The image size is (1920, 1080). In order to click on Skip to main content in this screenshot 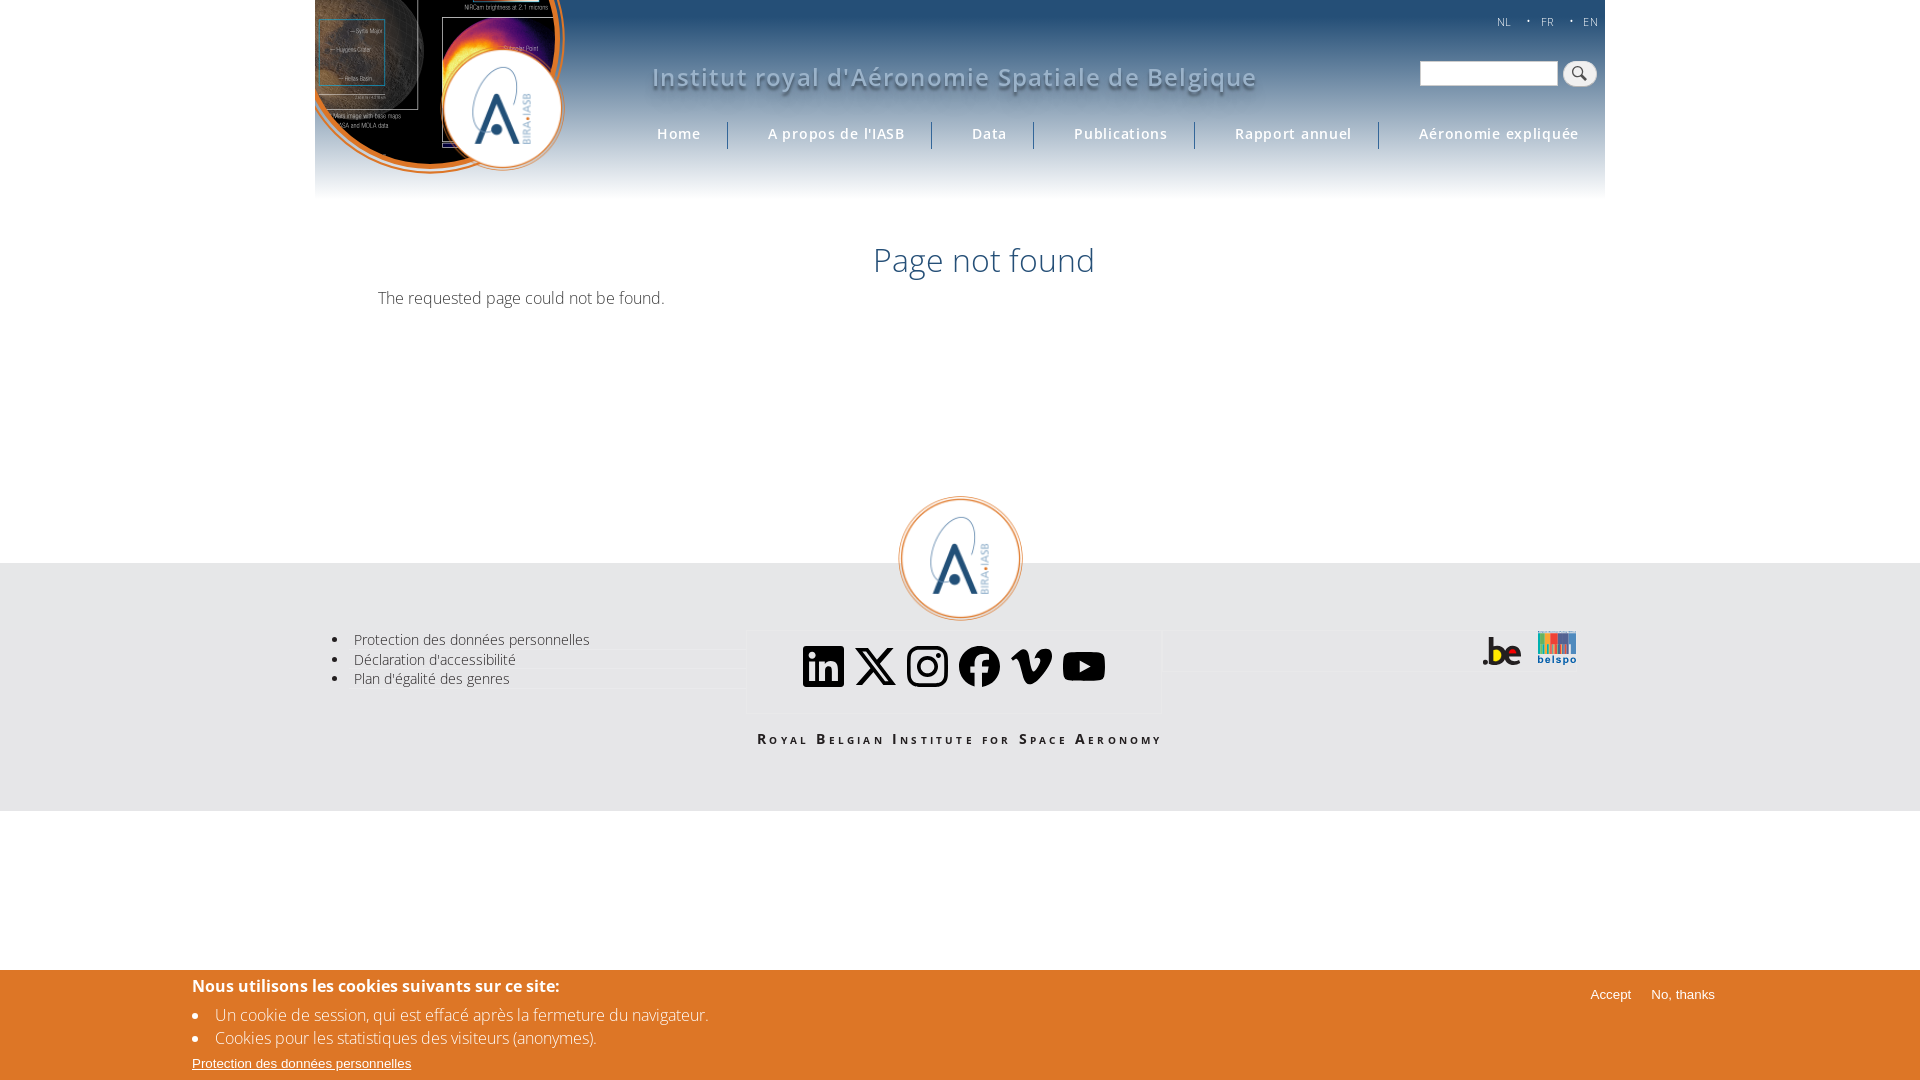, I will do `click(0, 2)`.